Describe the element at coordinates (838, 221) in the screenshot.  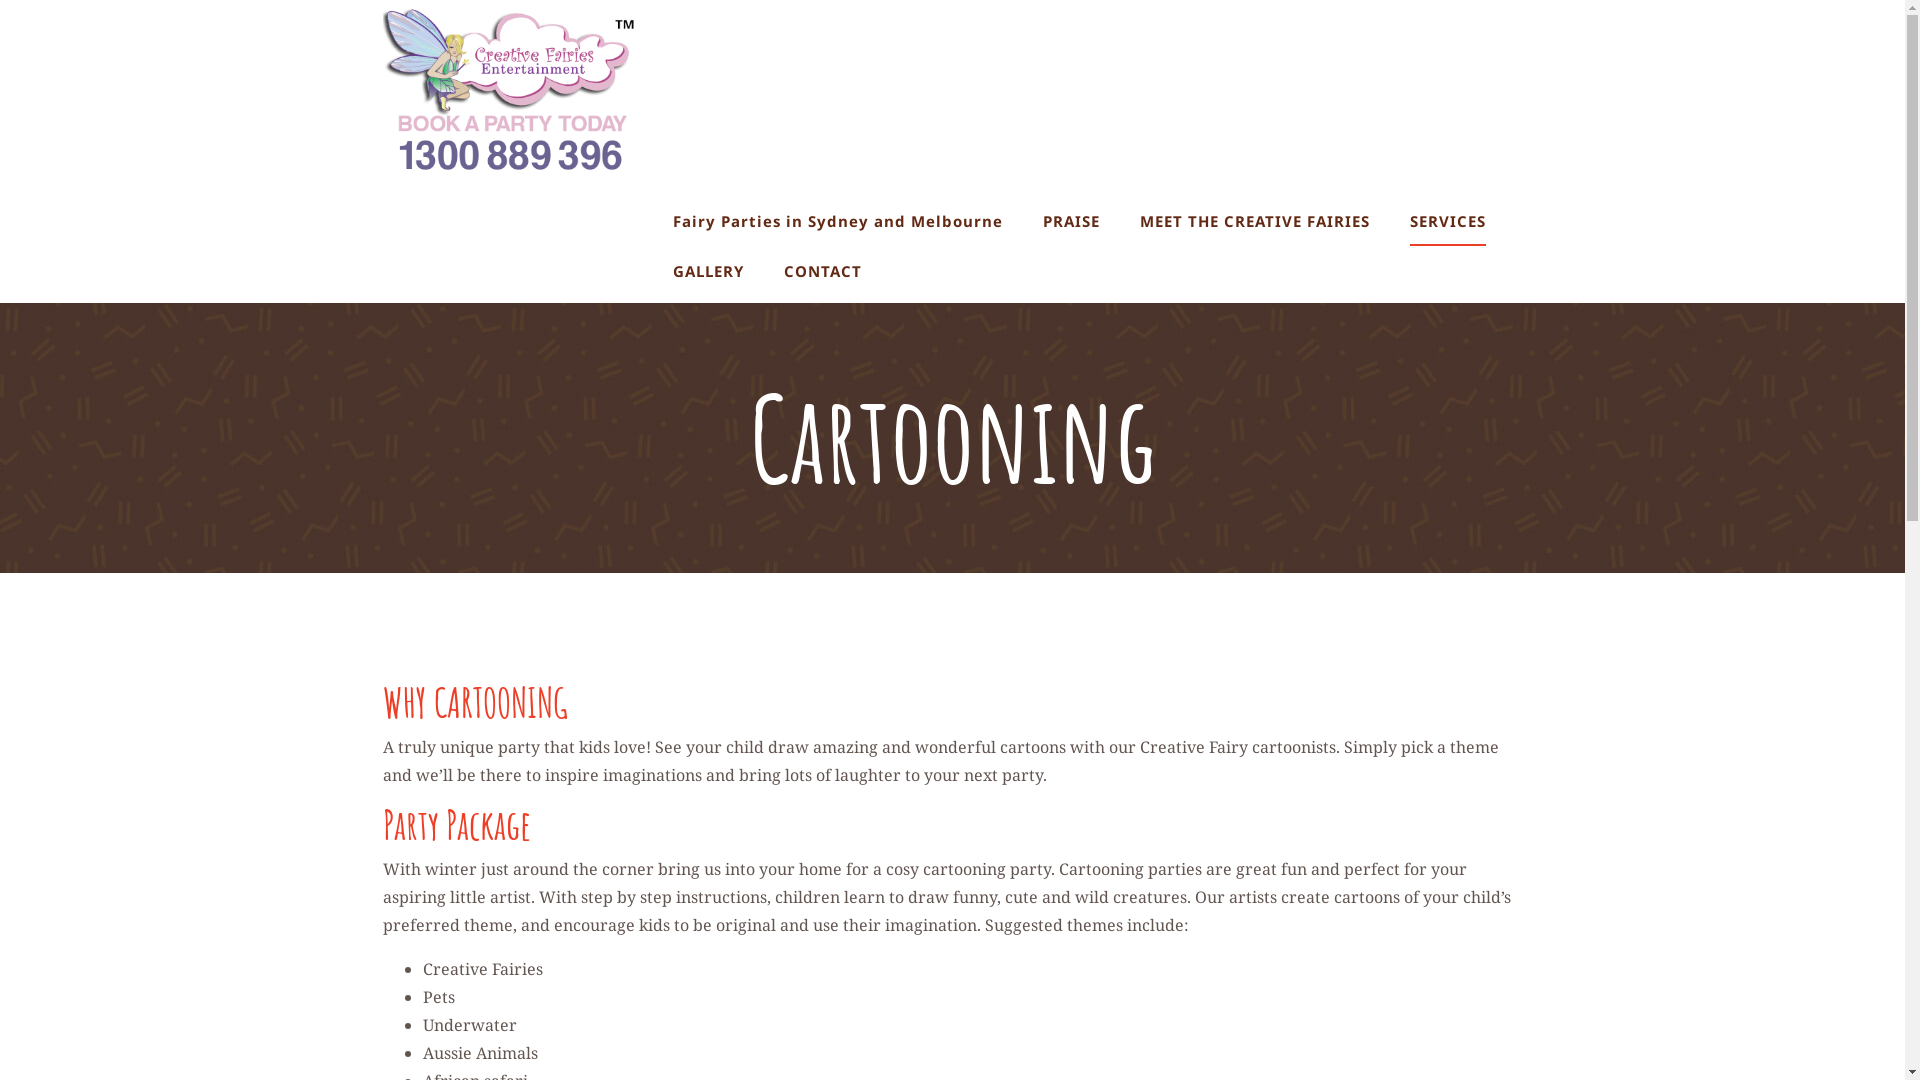
I see `Fairy Parties in Sydney and Melbourne` at that location.